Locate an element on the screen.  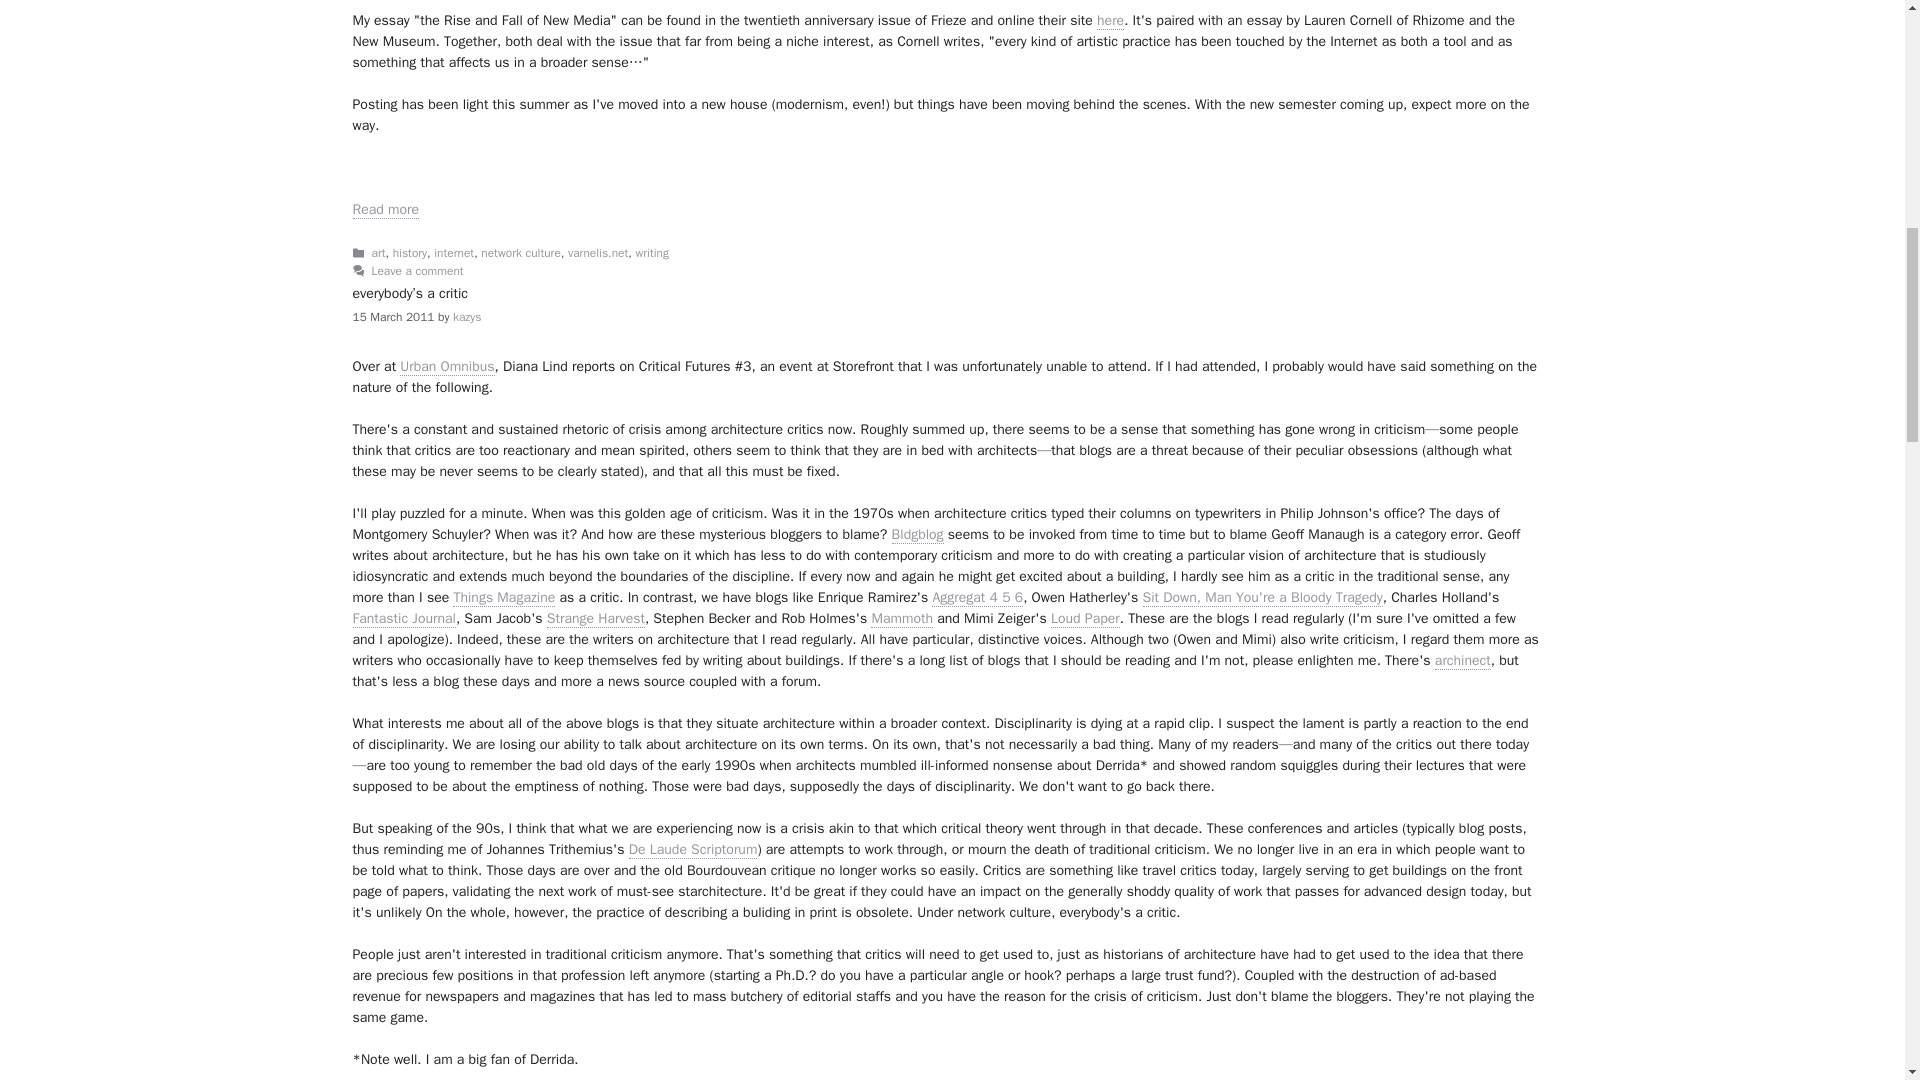
Sit Down, Man You're a Bloody Tragedy is located at coordinates (1262, 597).